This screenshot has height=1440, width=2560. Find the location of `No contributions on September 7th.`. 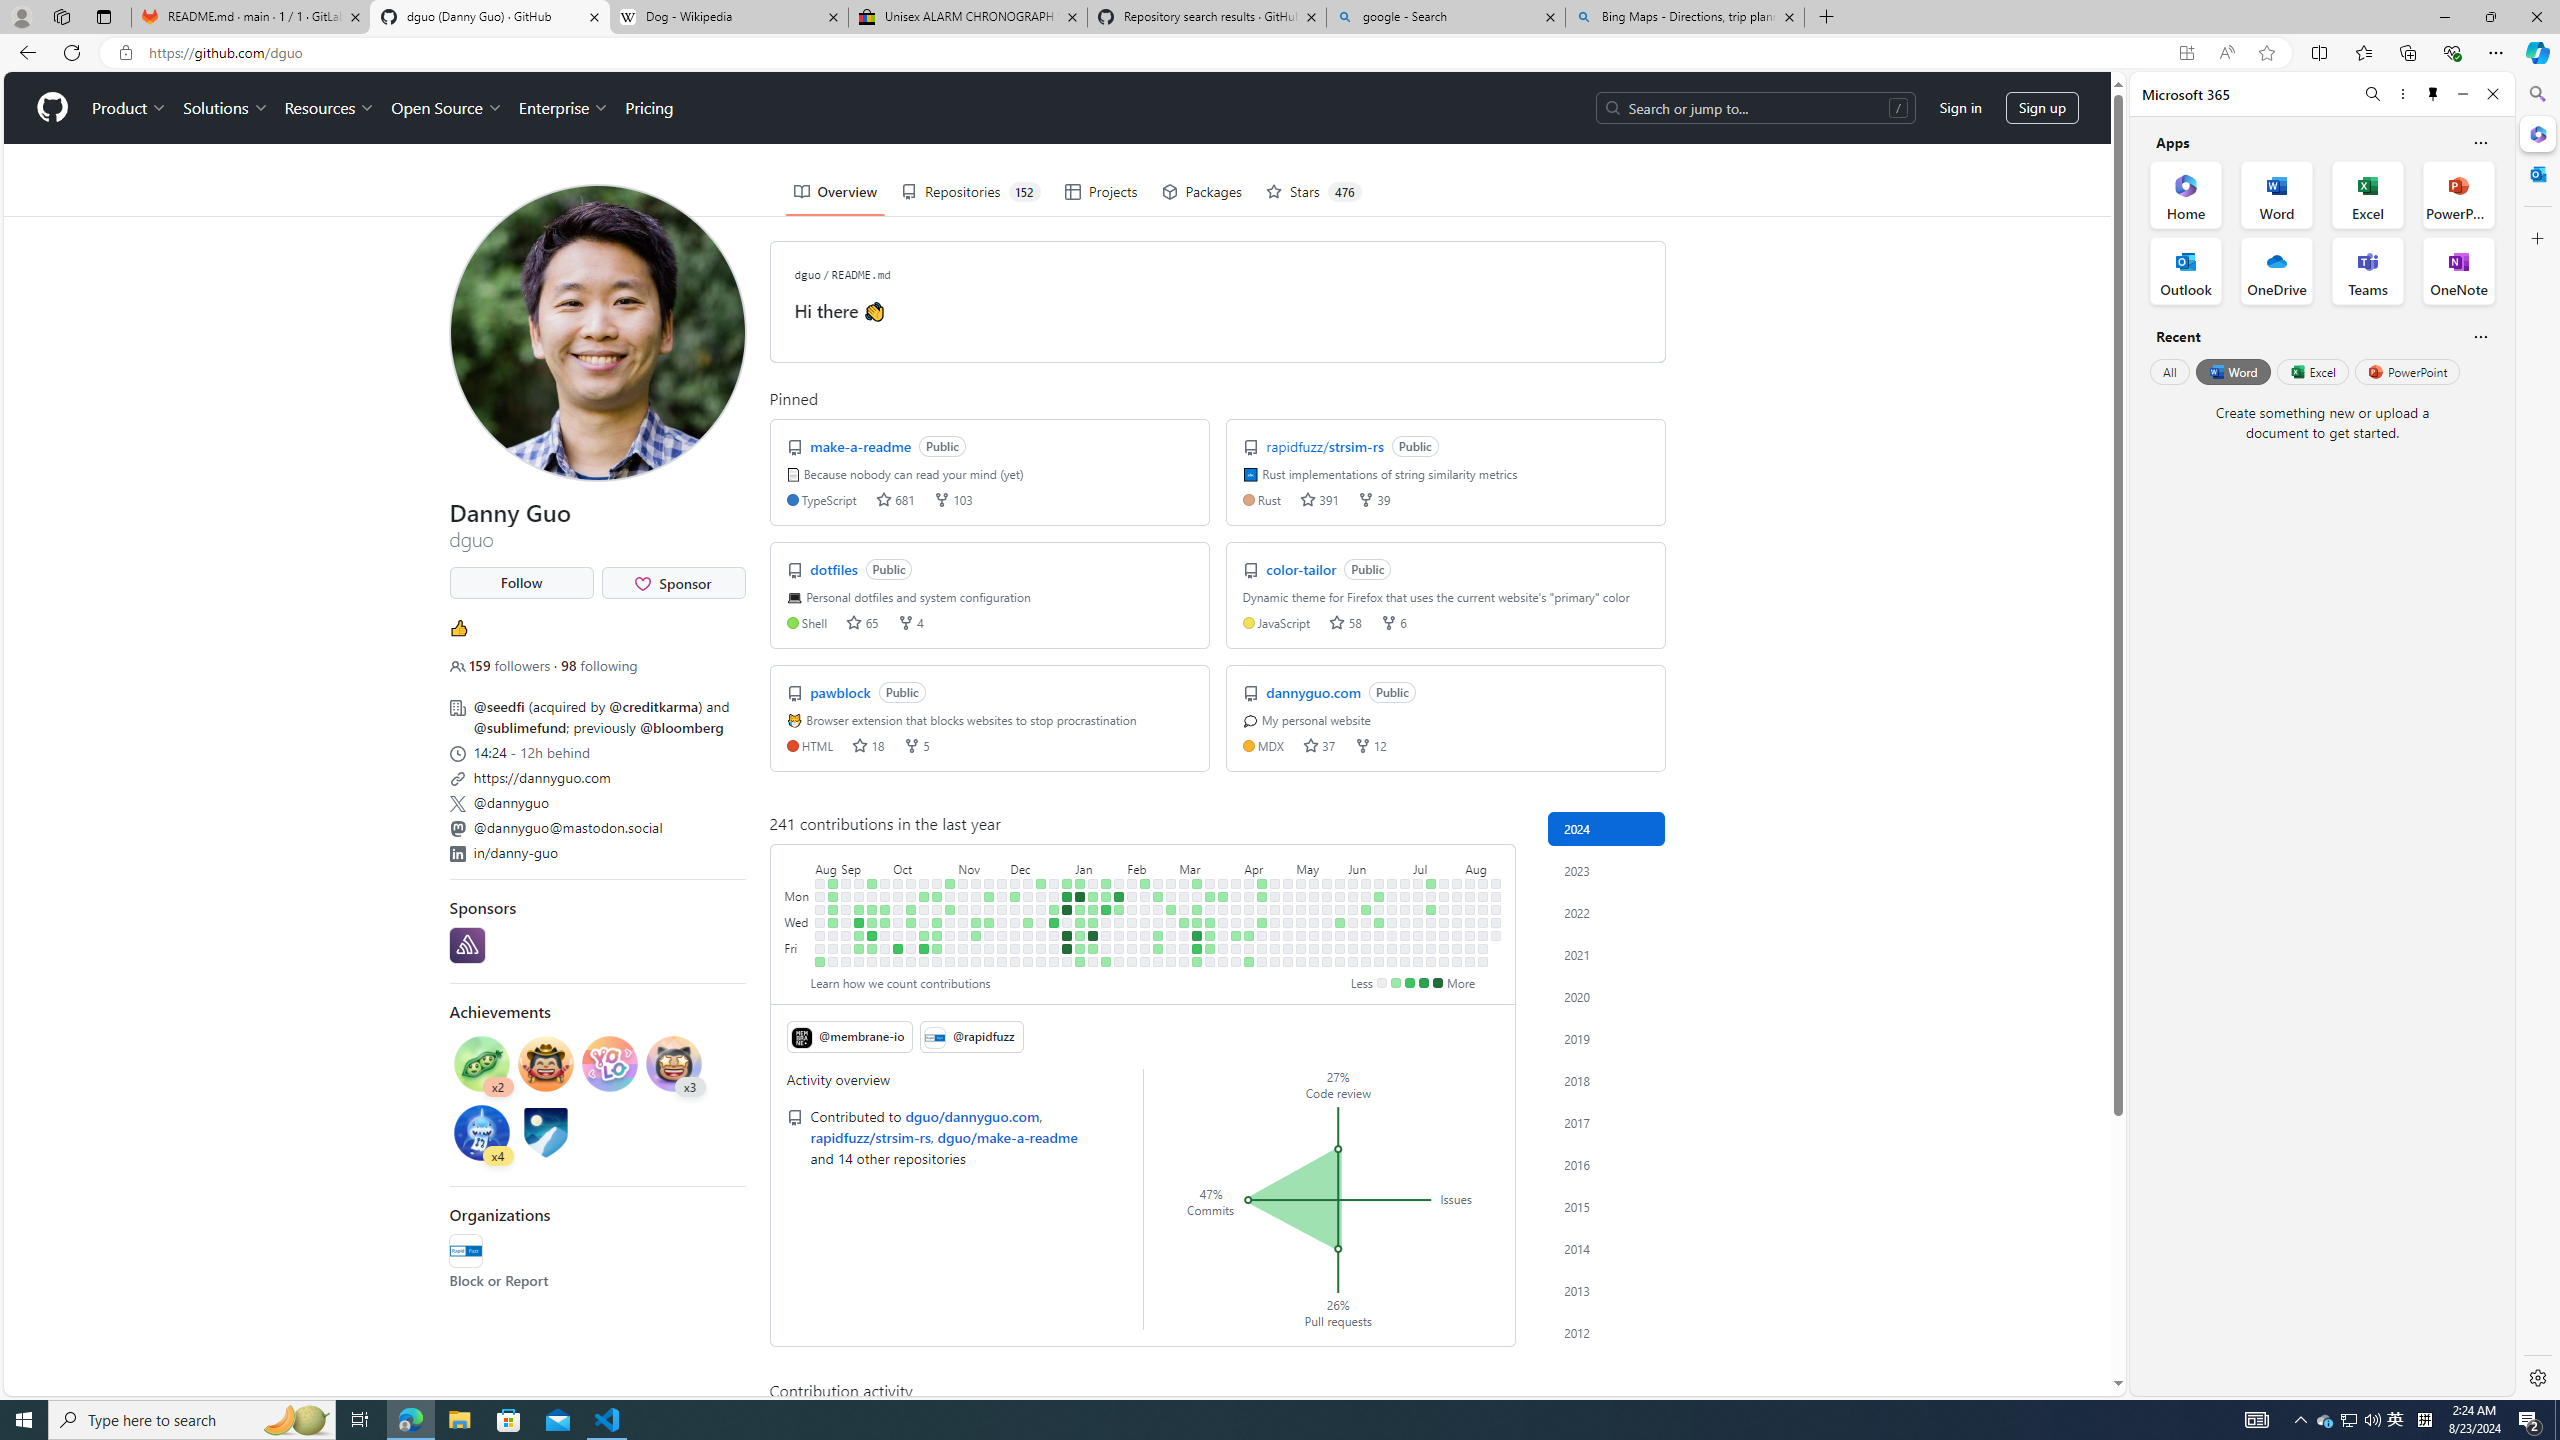

No contributions on September 7th. is located at coordinates (847, 935).